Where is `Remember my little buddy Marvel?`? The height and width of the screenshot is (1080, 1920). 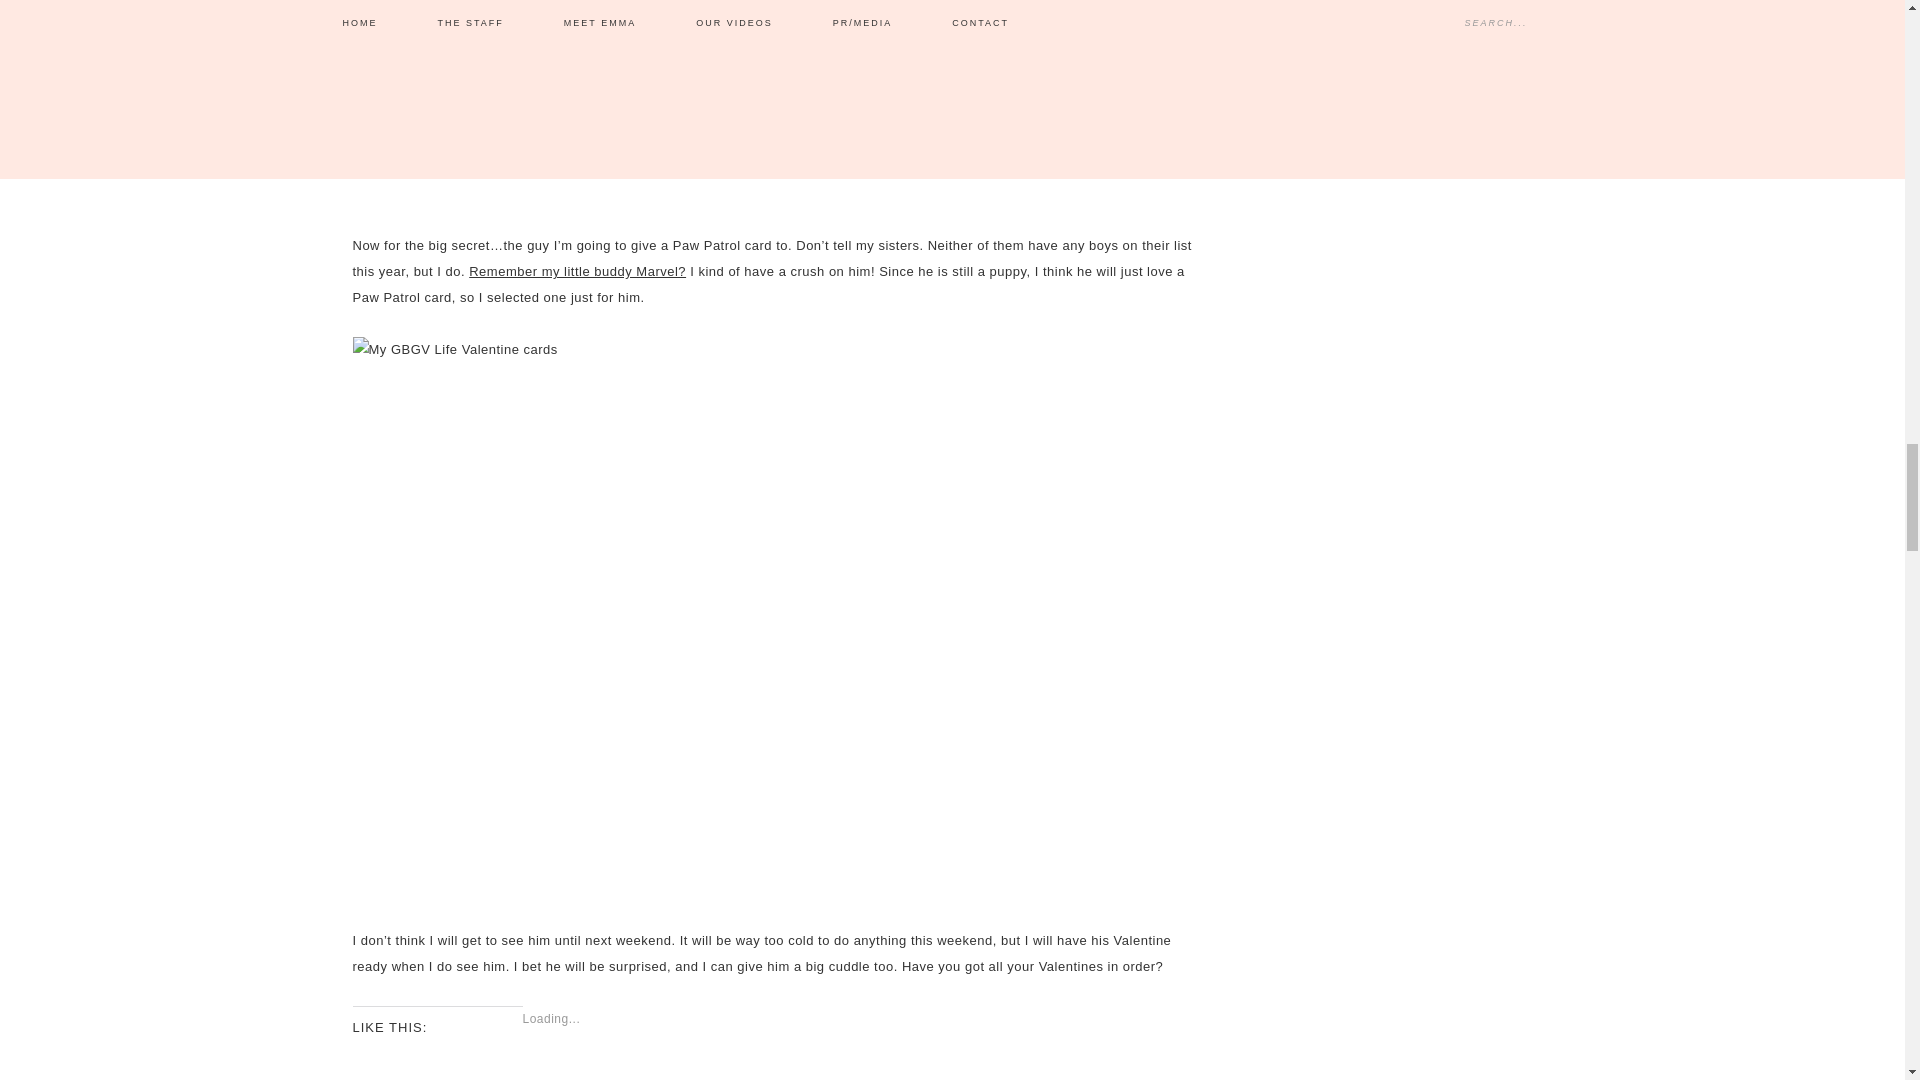
Remember my little buddy Marvel? is located at coordinates (576, 270).